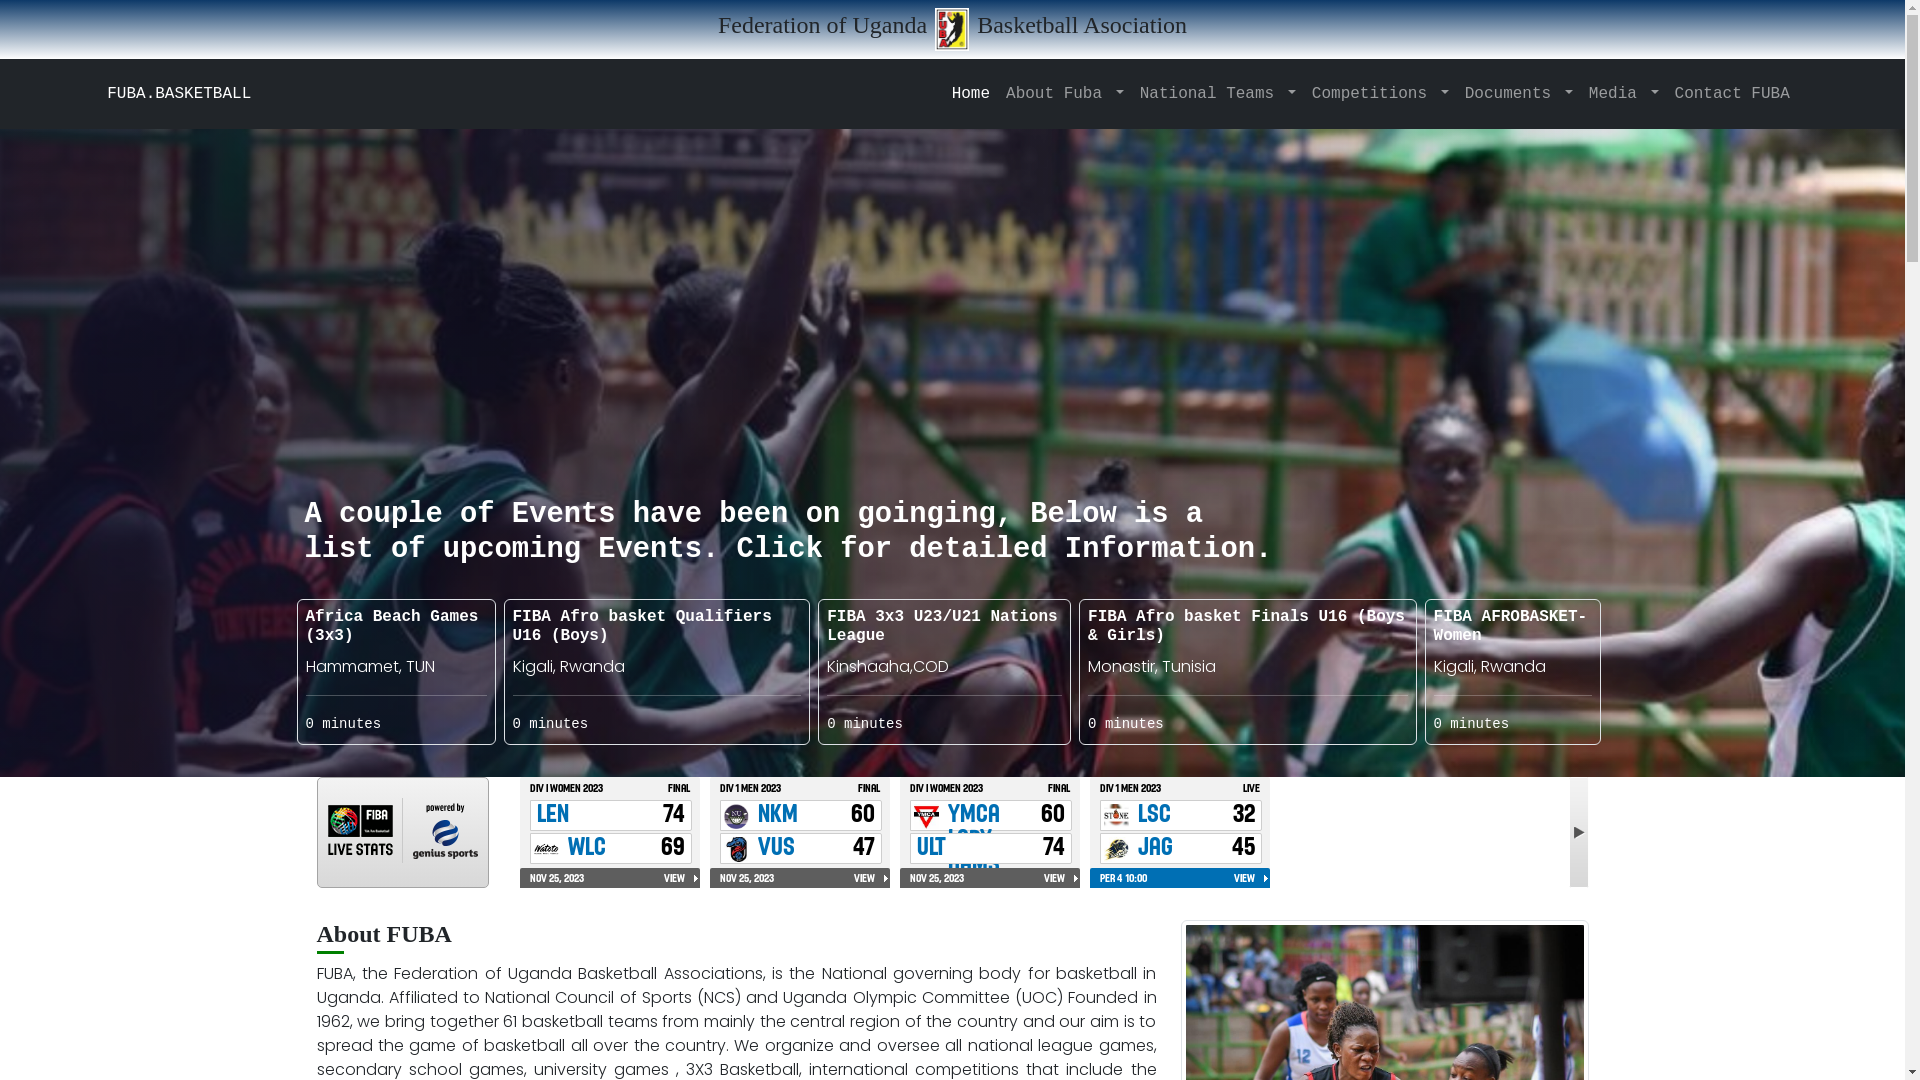 Image resolution: width=1920 pixels, height=1080 pixels. What do you see at coordinates (179, 94) in the screenshot?
I see `FUBA.BASKETBALL` at bounding box center [179, 94].